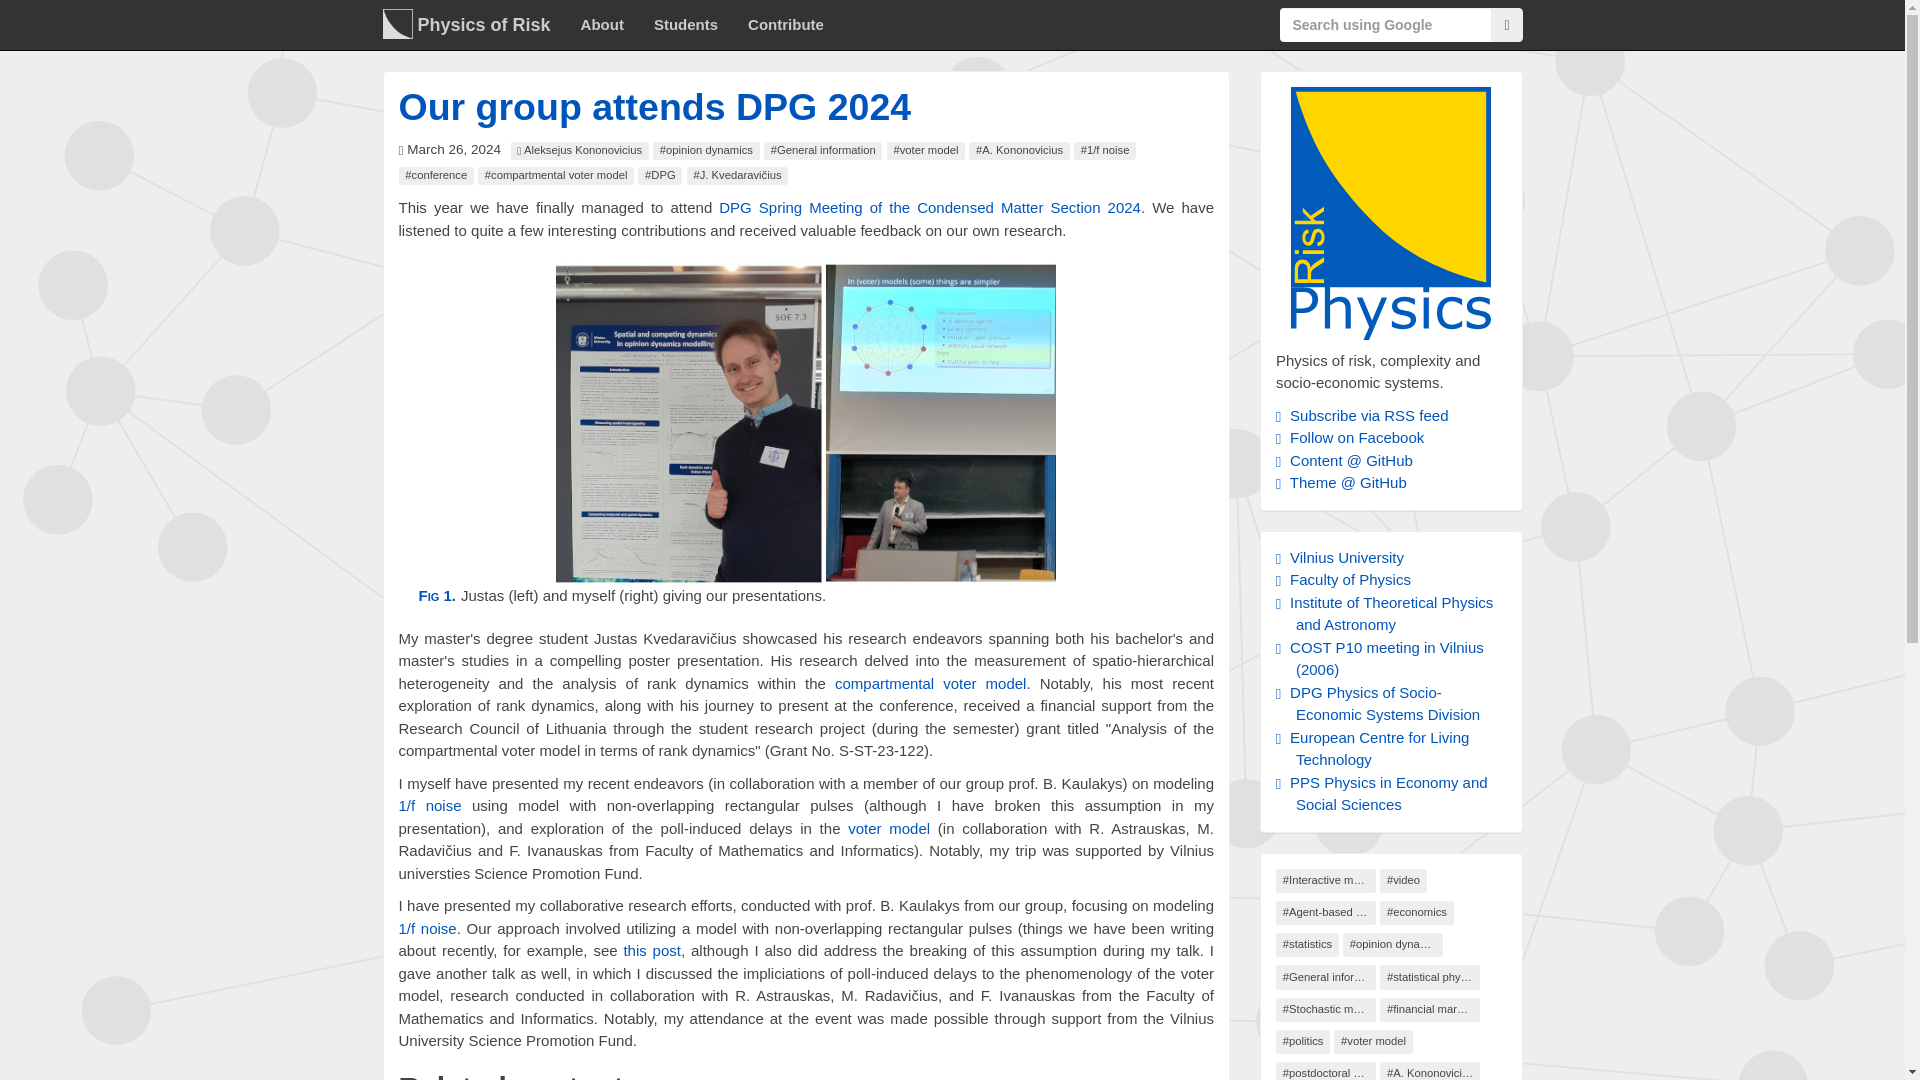 Image resolution: width=1920 pixels, height=1080 pixels. What do you see at coordinates (786, 24) in the screenshot?
I see `Contribute` at bounding box center [786, 24].